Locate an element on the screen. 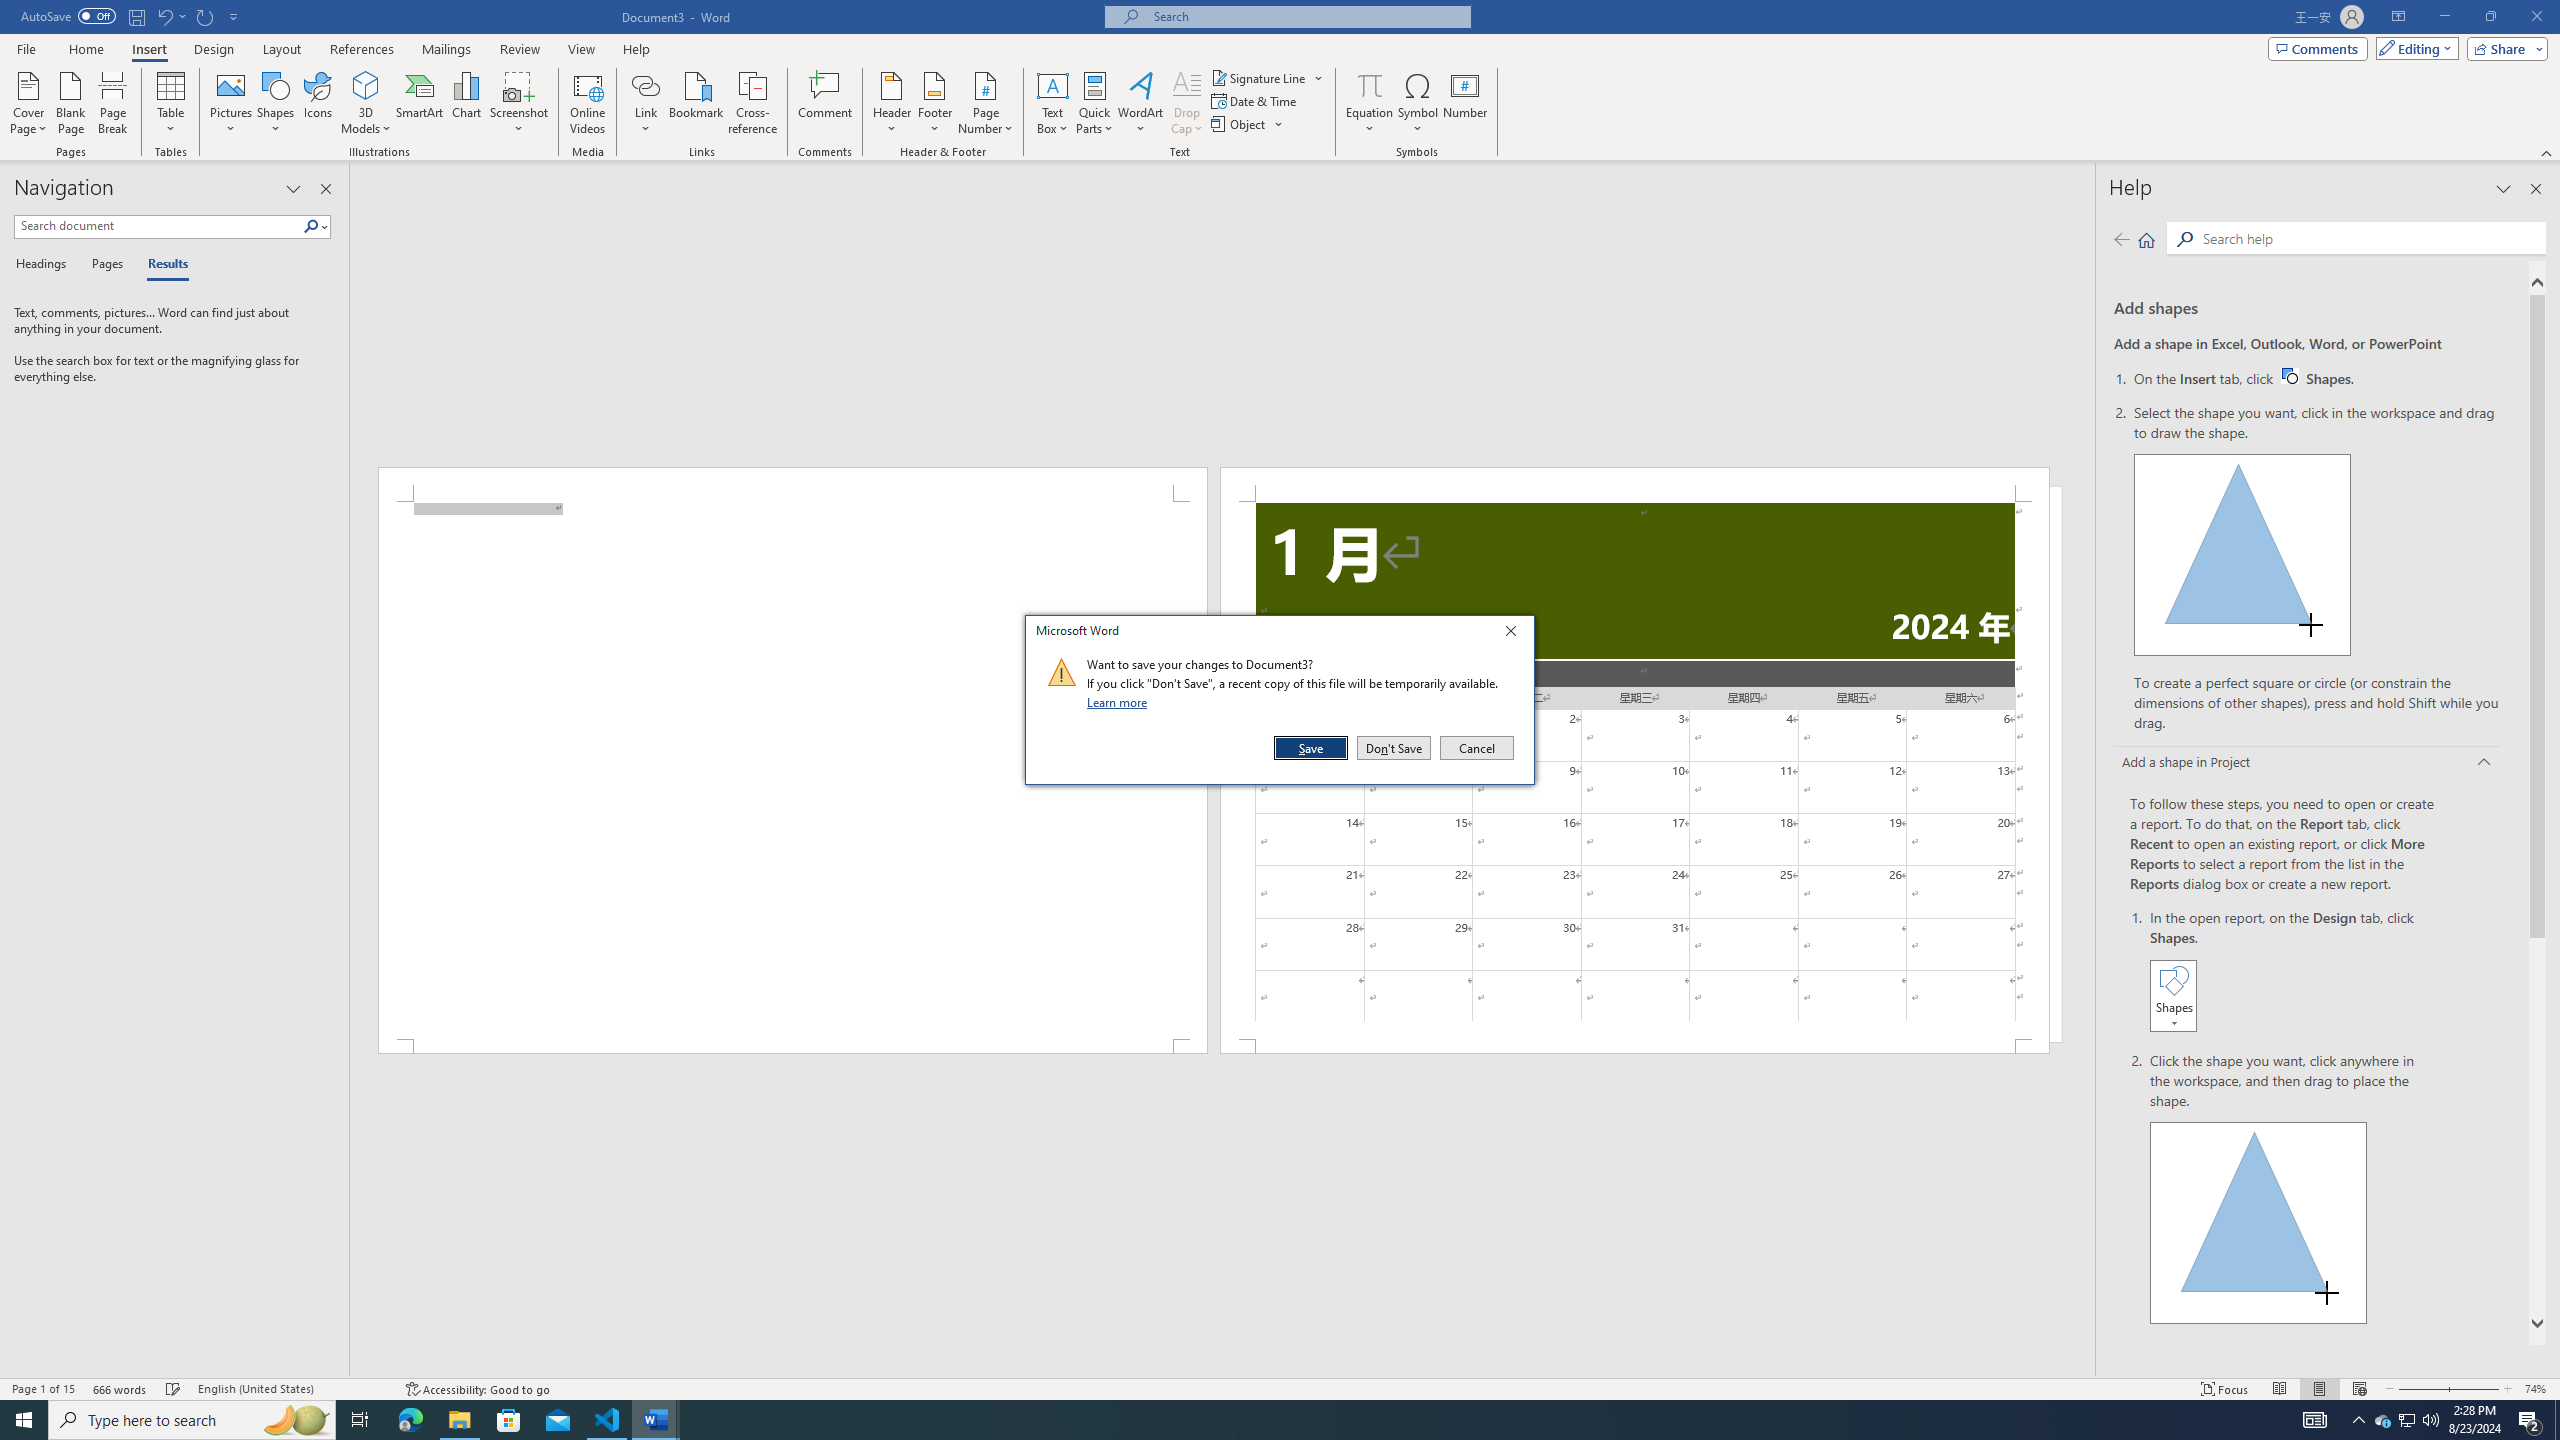 This screenshot has height=1440, width=2560. Class: MsoCommandBar is located at coordinates (1280, 1388).